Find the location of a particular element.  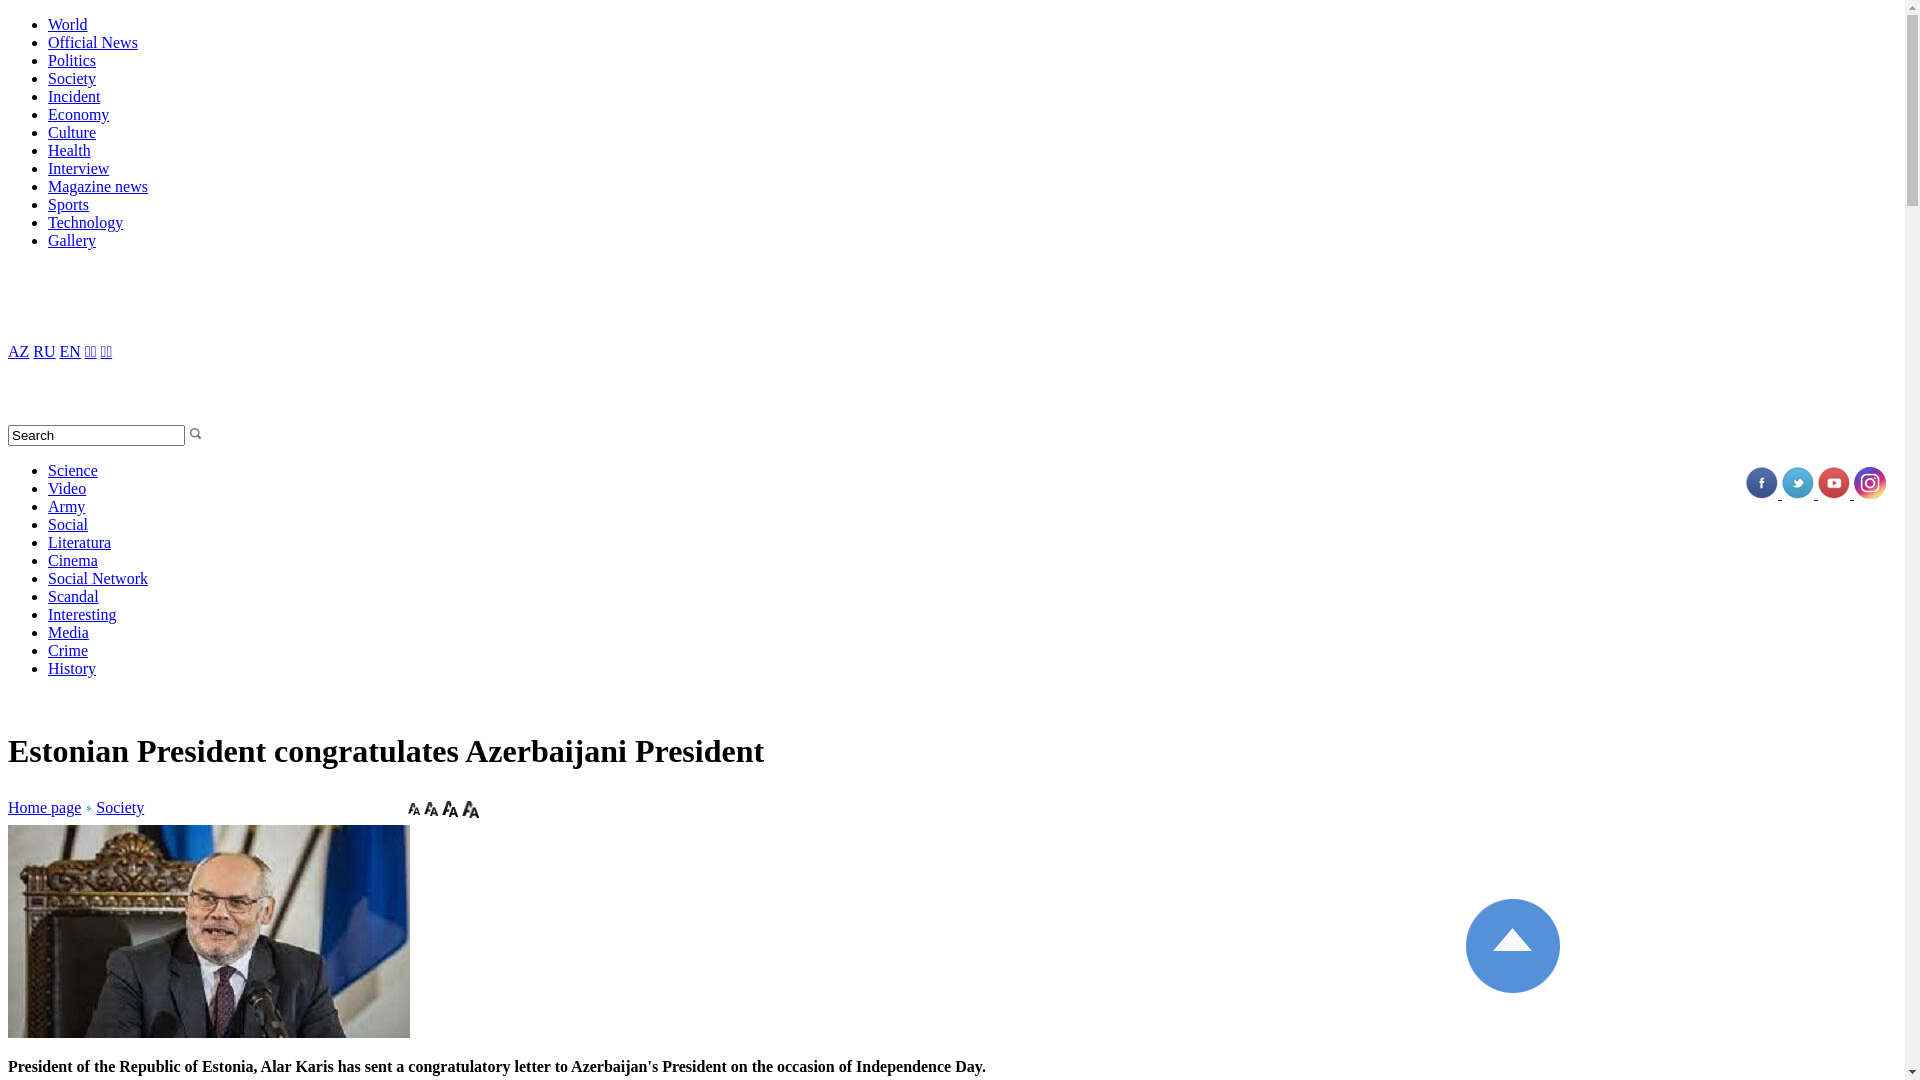

Crime is located at coordinates (68, 650).